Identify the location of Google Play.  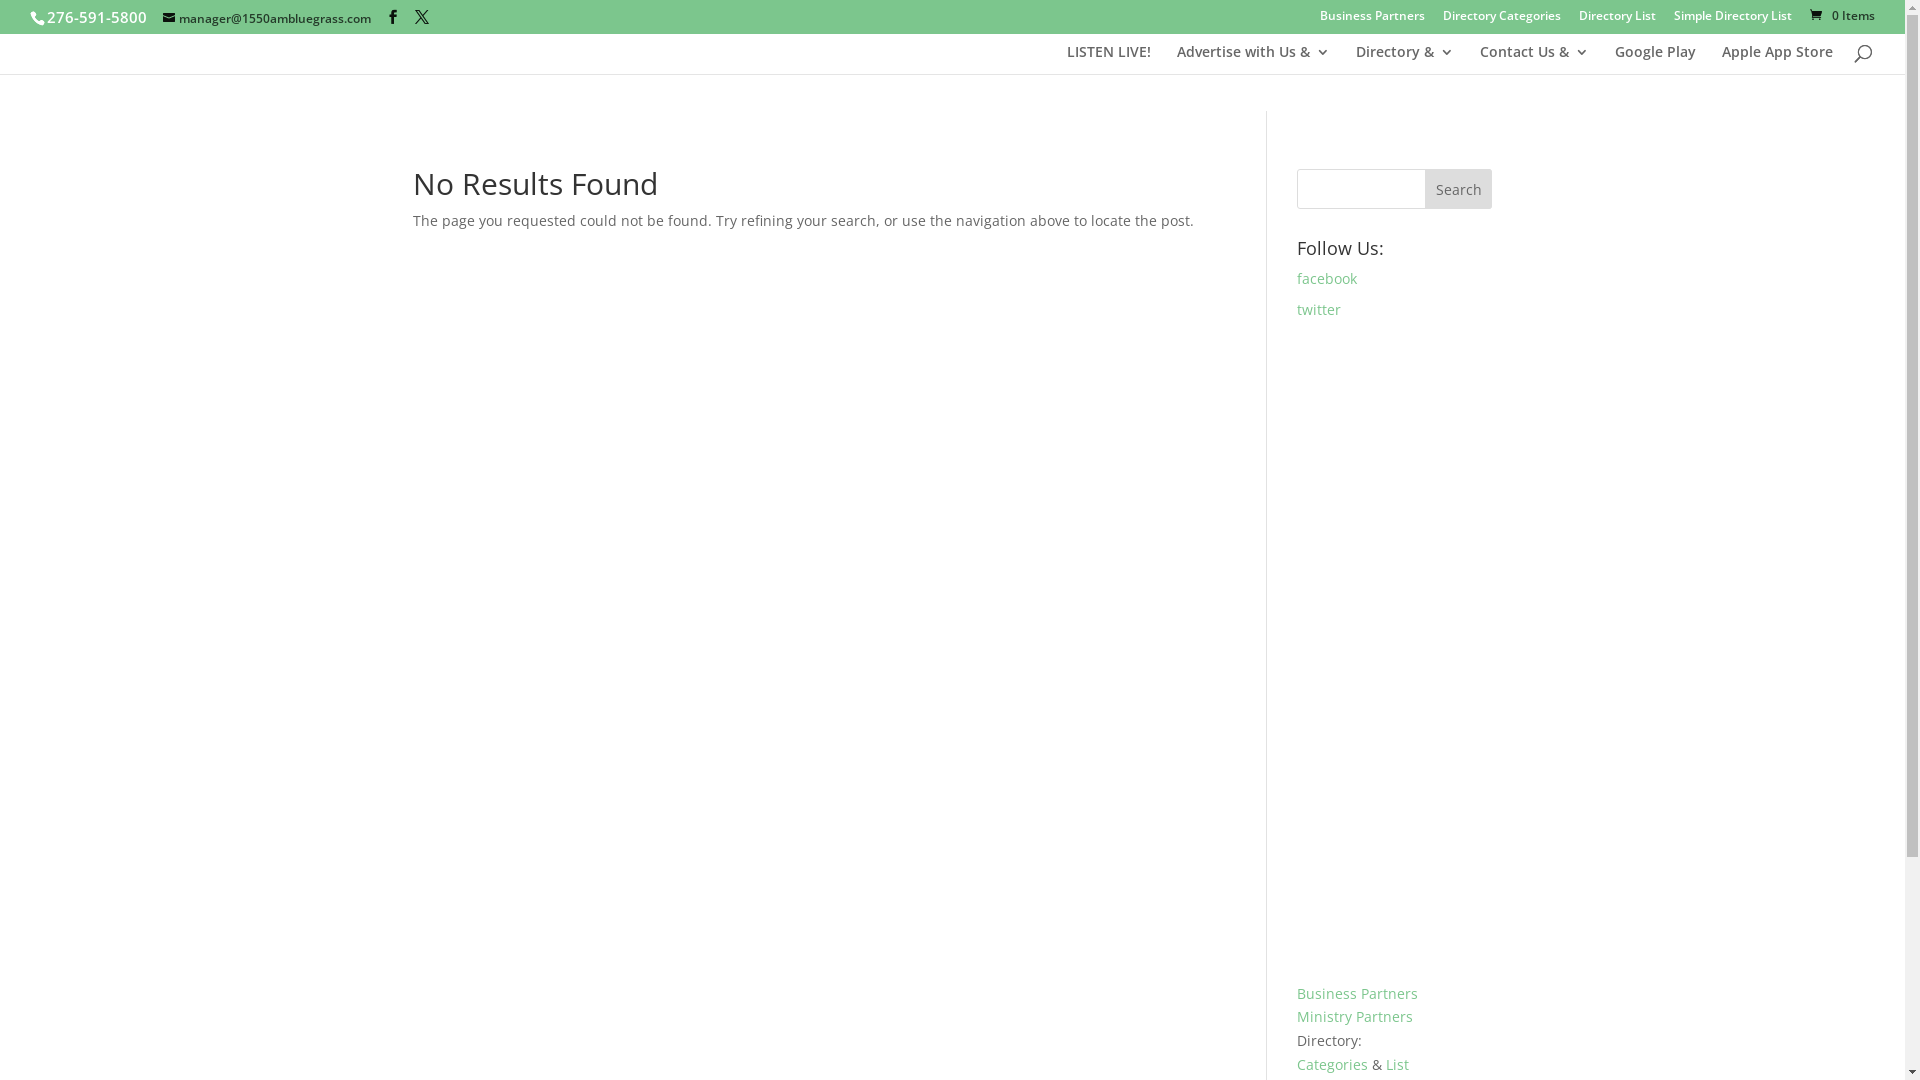
(1656, 60).